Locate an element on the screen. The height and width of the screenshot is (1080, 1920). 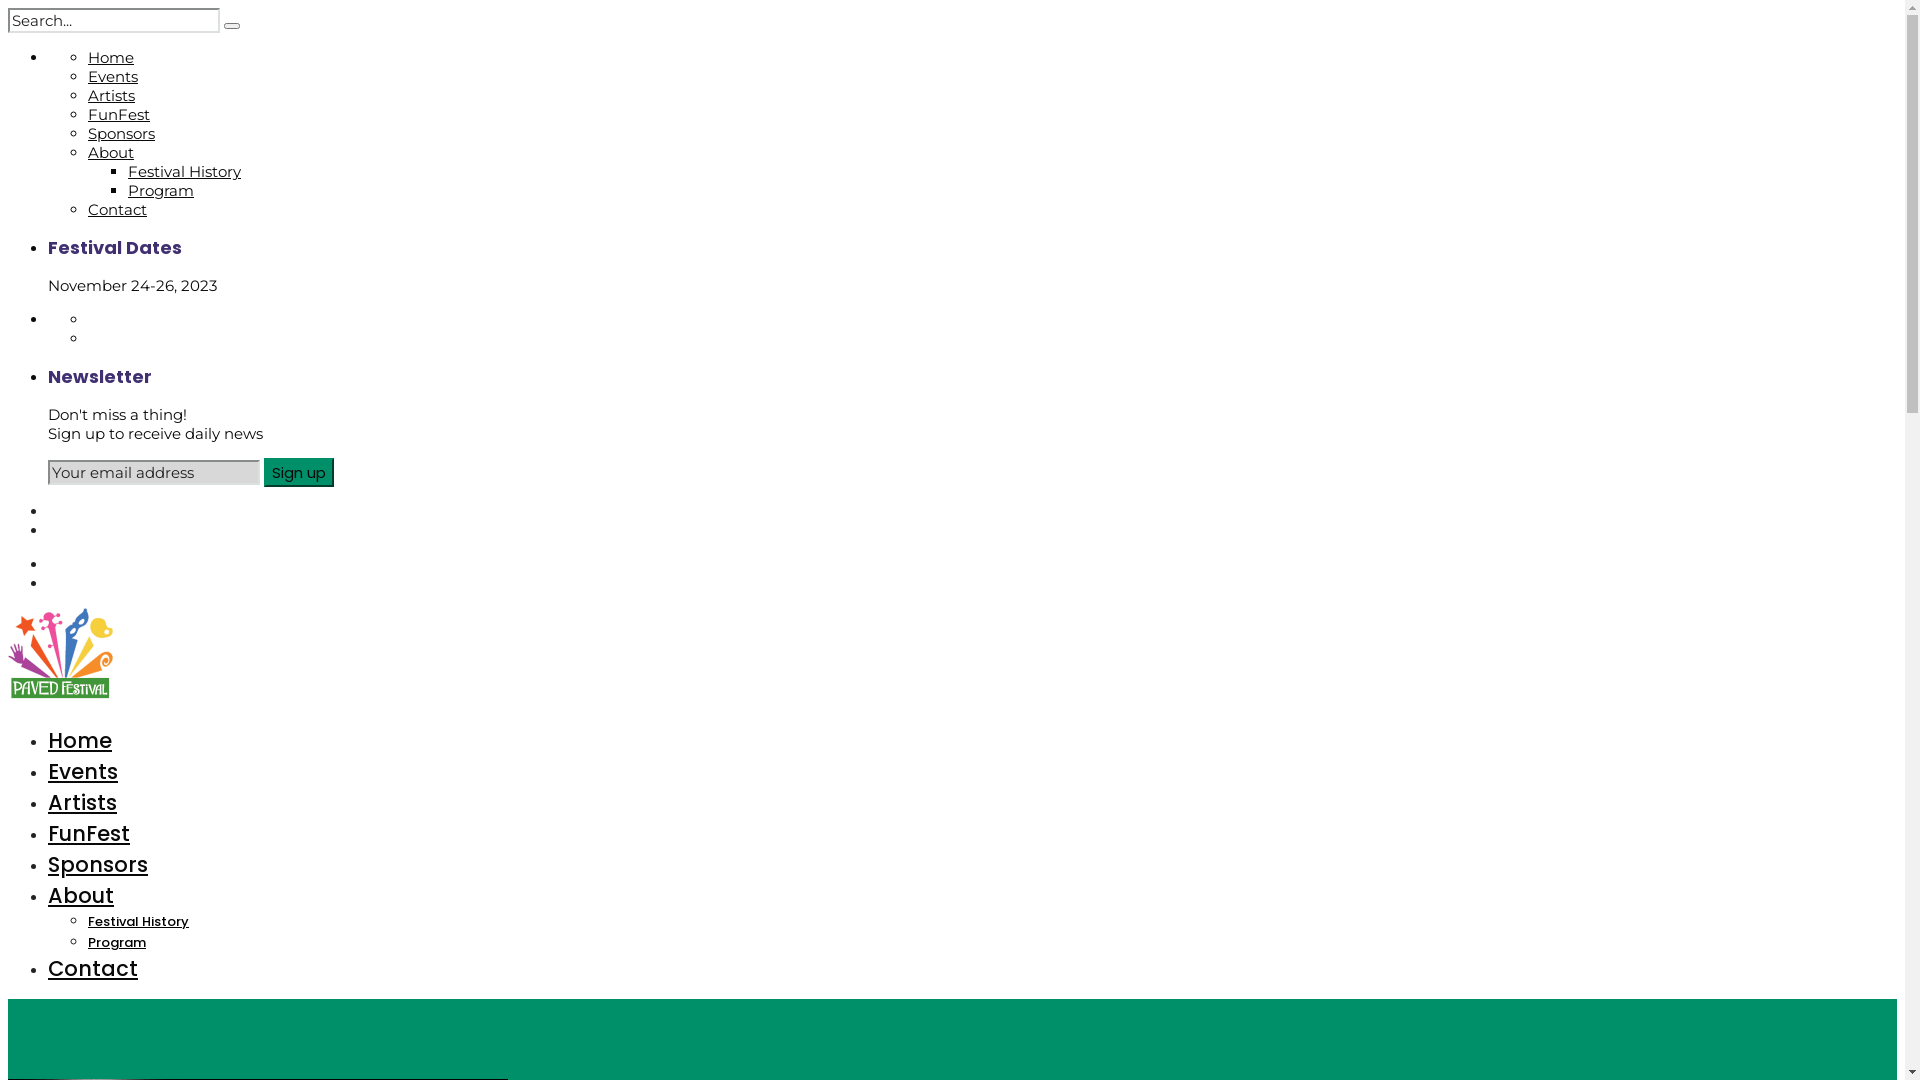
About is located at coordinates (81, 896).